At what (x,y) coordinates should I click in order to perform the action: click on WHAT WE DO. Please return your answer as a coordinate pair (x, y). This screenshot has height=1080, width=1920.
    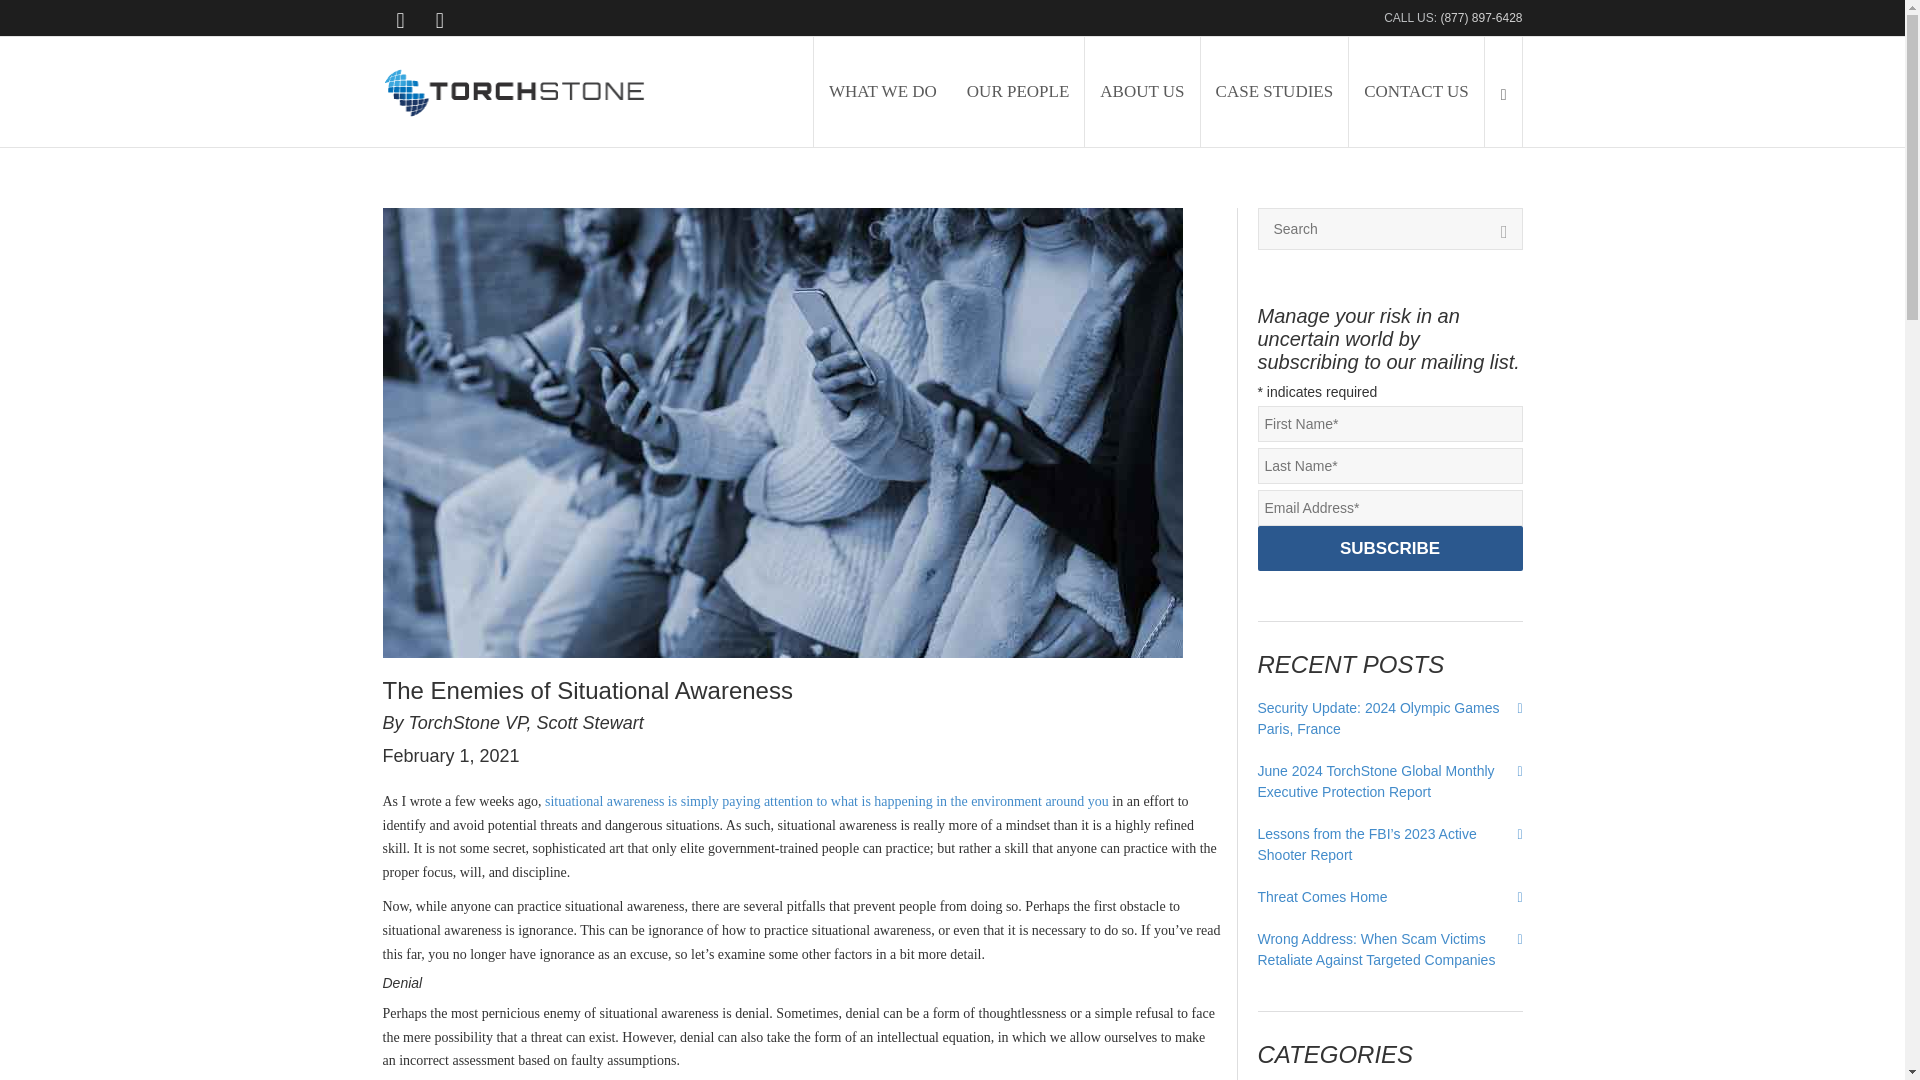
    Looking at the image, I should click on (883, 91).